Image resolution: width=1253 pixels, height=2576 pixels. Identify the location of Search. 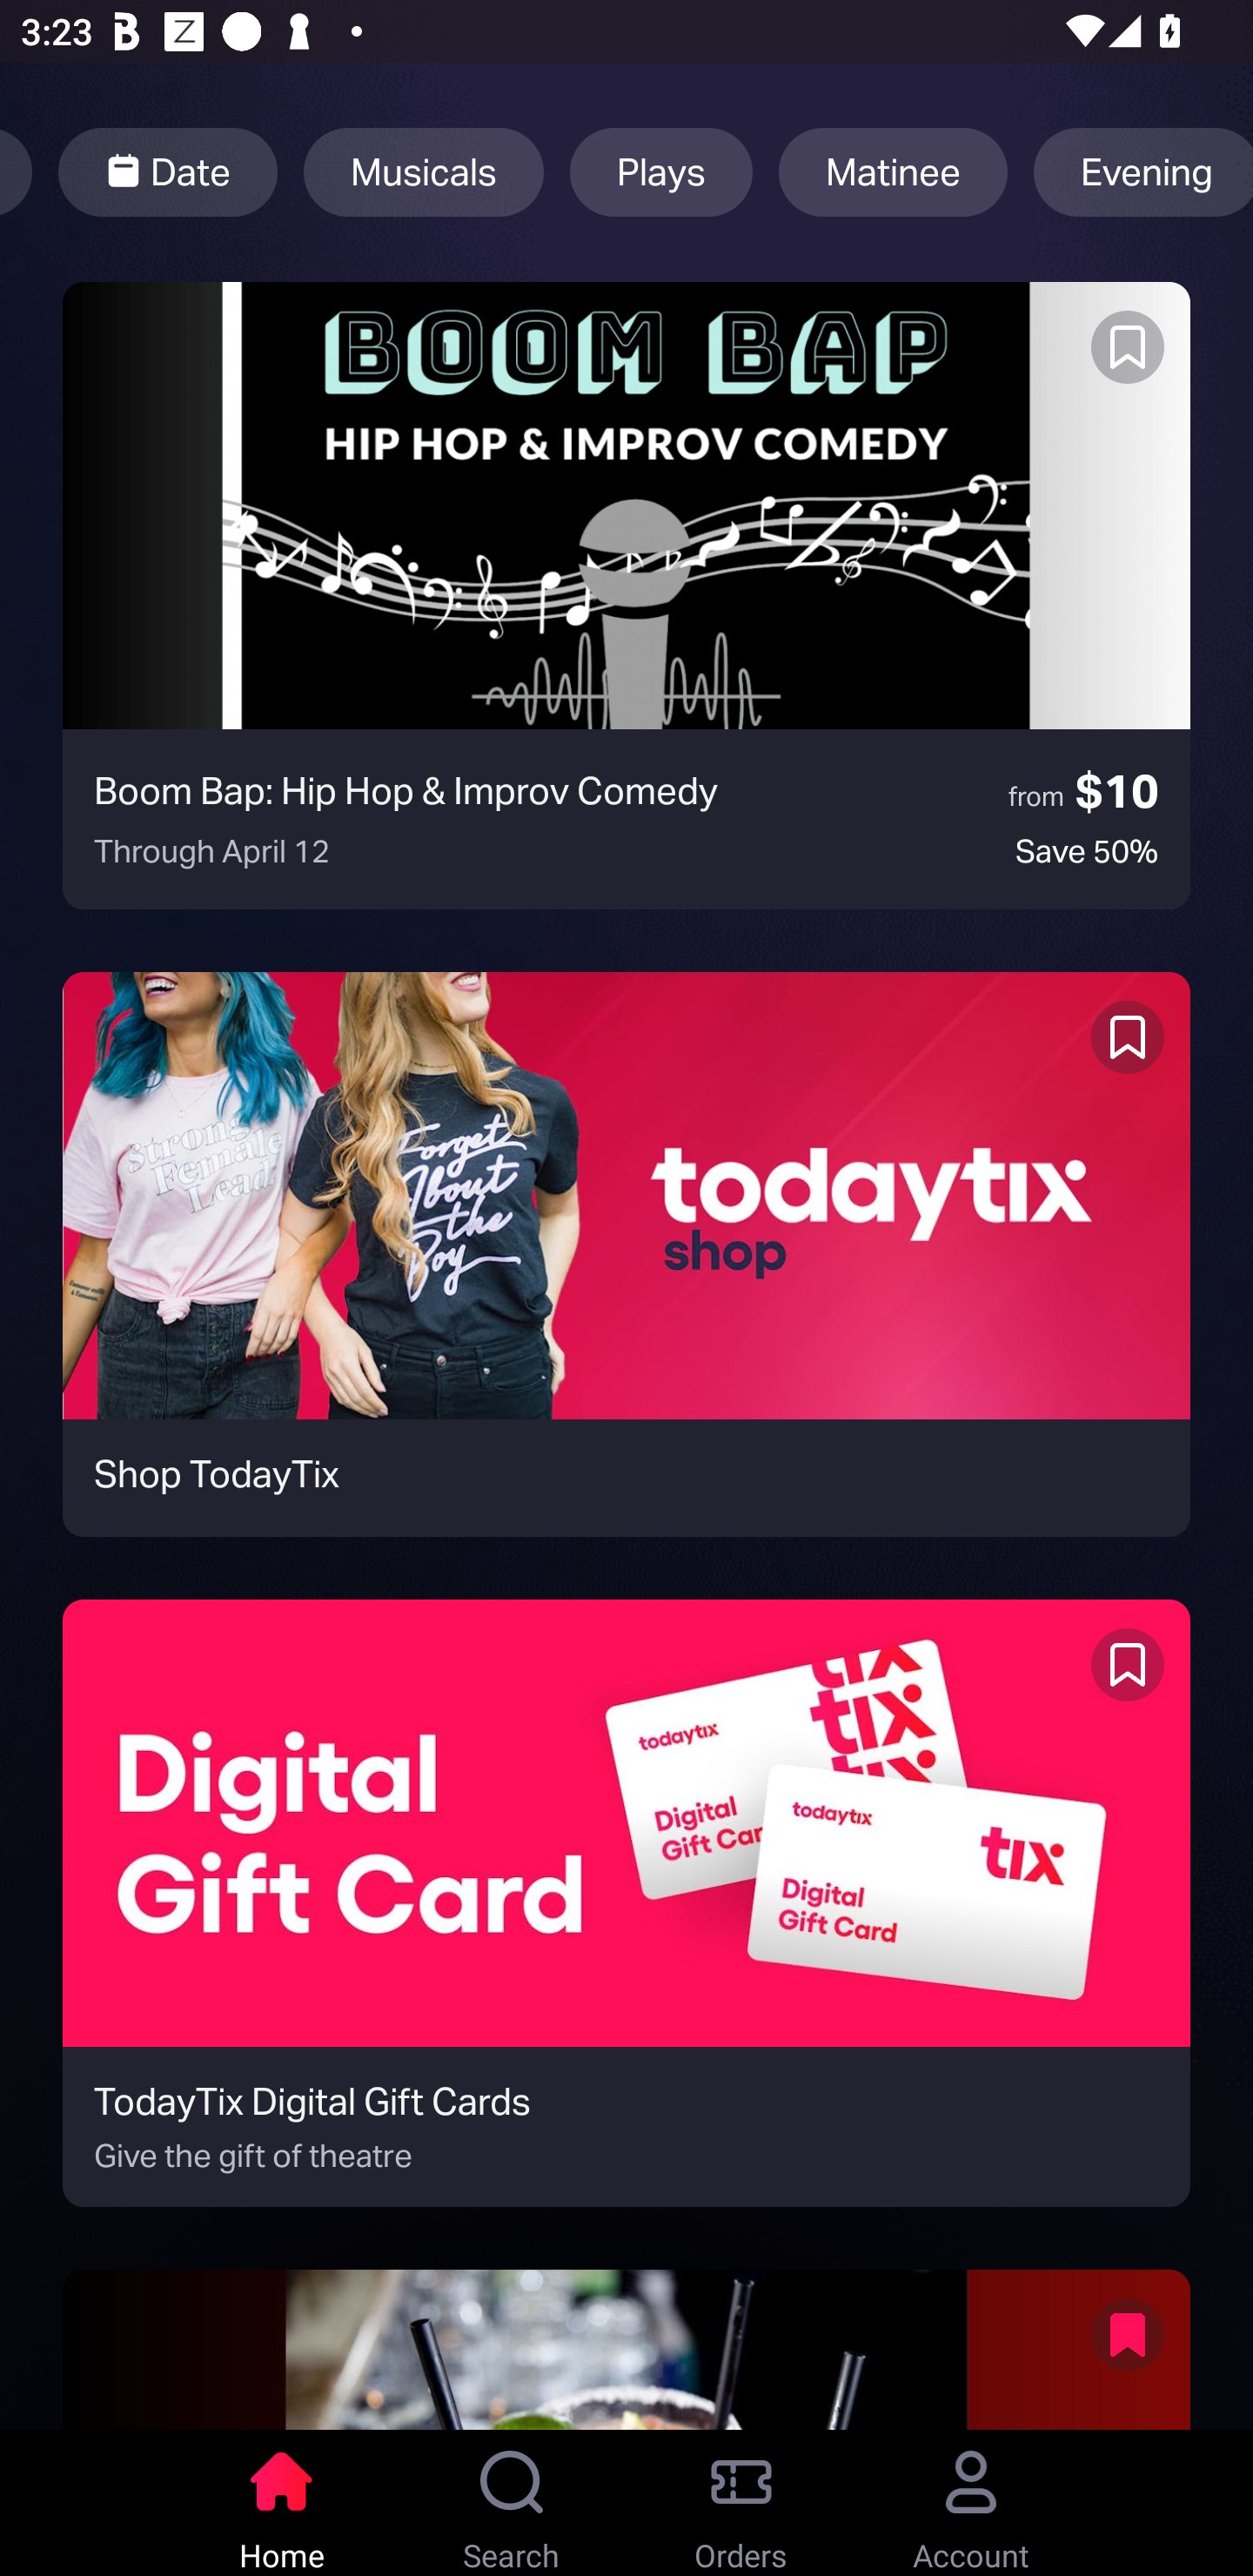
(512, 2503).